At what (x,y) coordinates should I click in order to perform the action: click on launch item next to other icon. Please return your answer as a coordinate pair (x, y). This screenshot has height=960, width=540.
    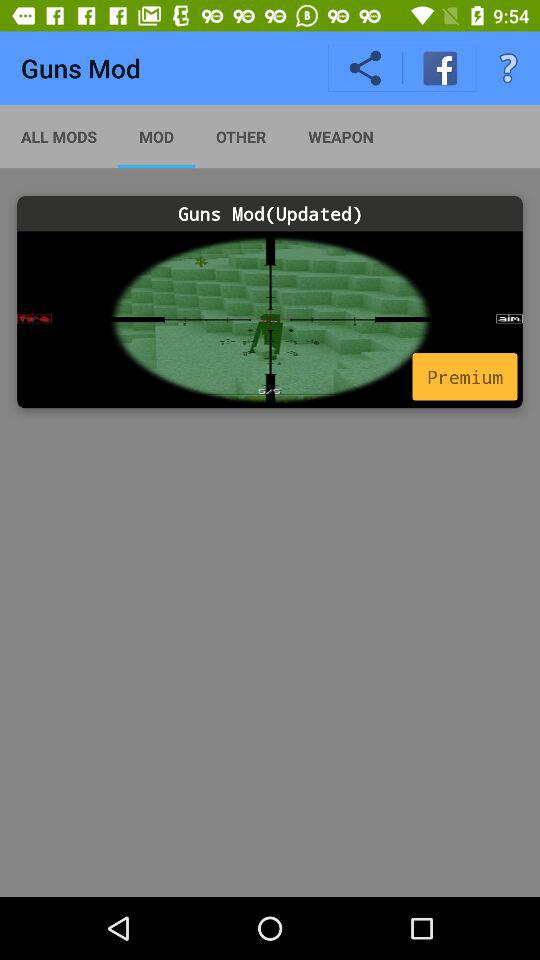
    Looking at the image, I should click on (340, 136).